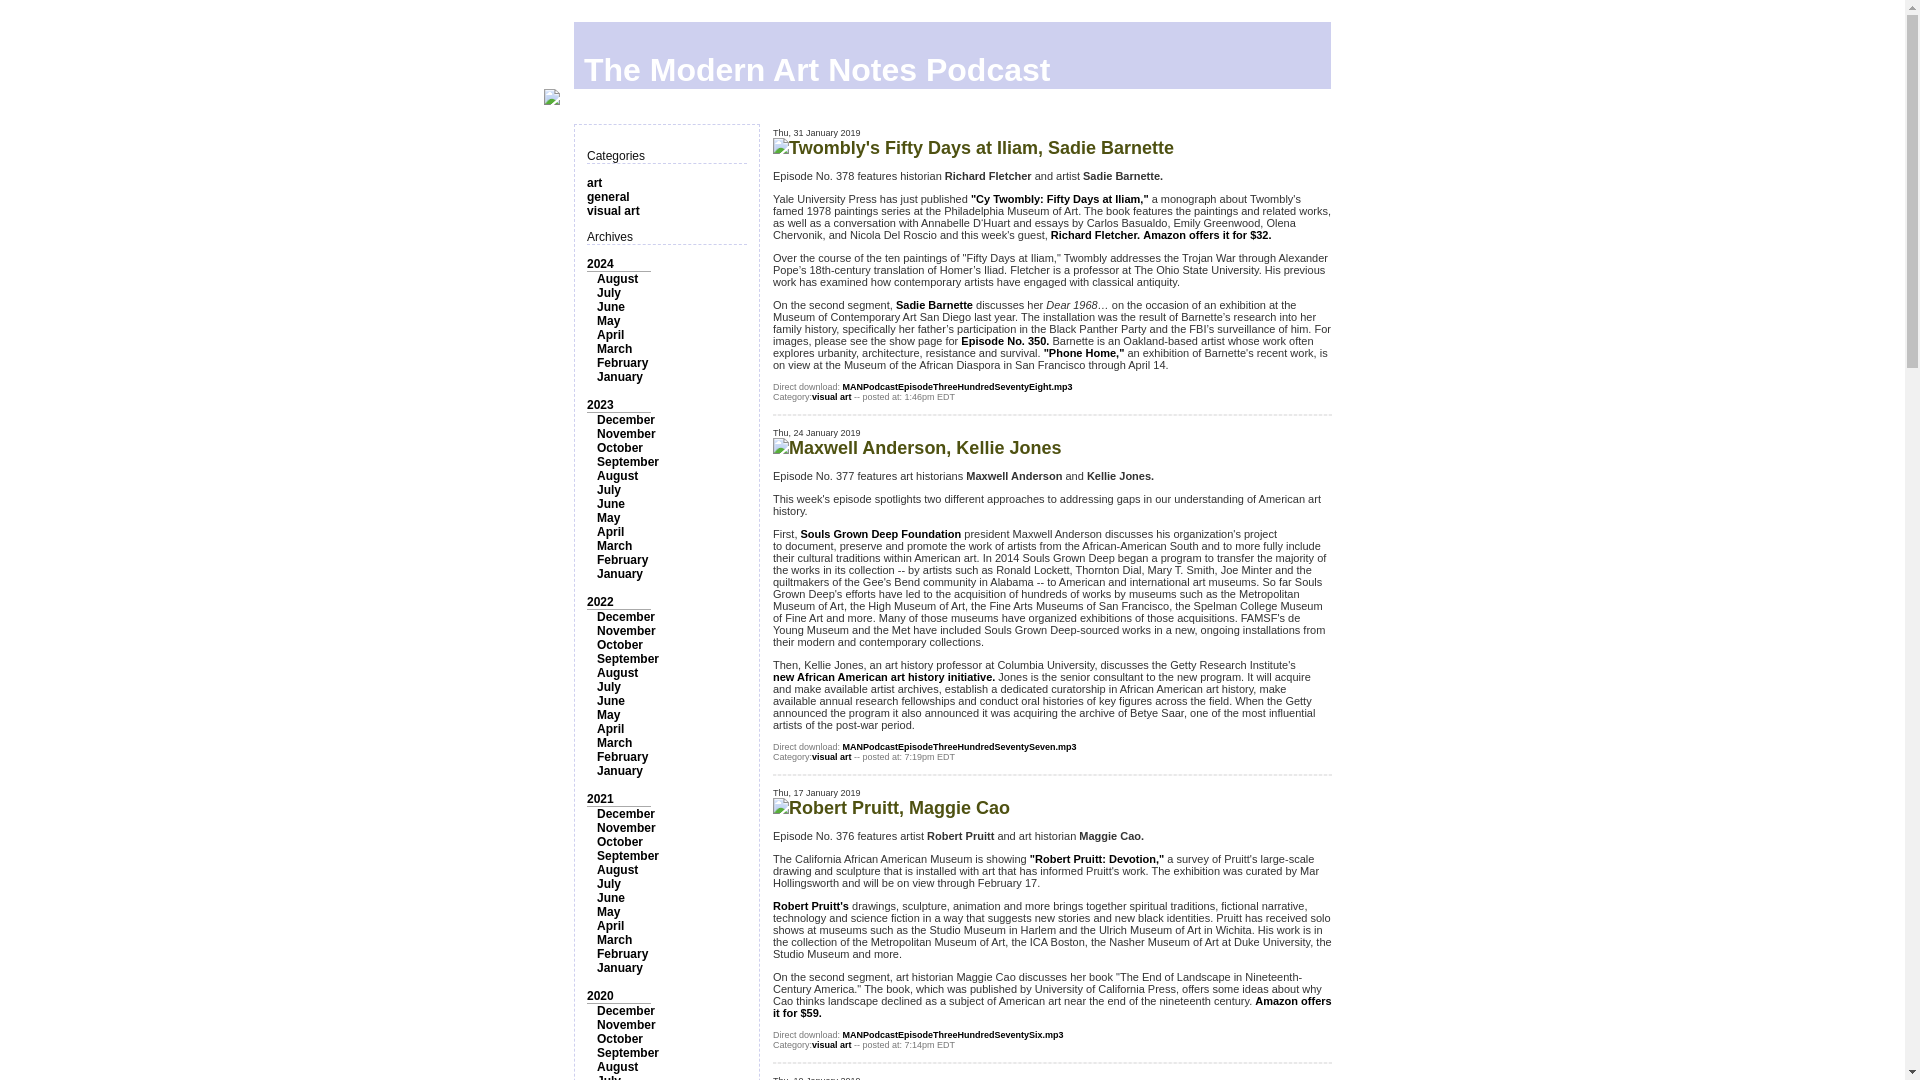  What do you see at coordinates (626, 813) in the screenshot?
I see `December` at bounding box center [626, 813].